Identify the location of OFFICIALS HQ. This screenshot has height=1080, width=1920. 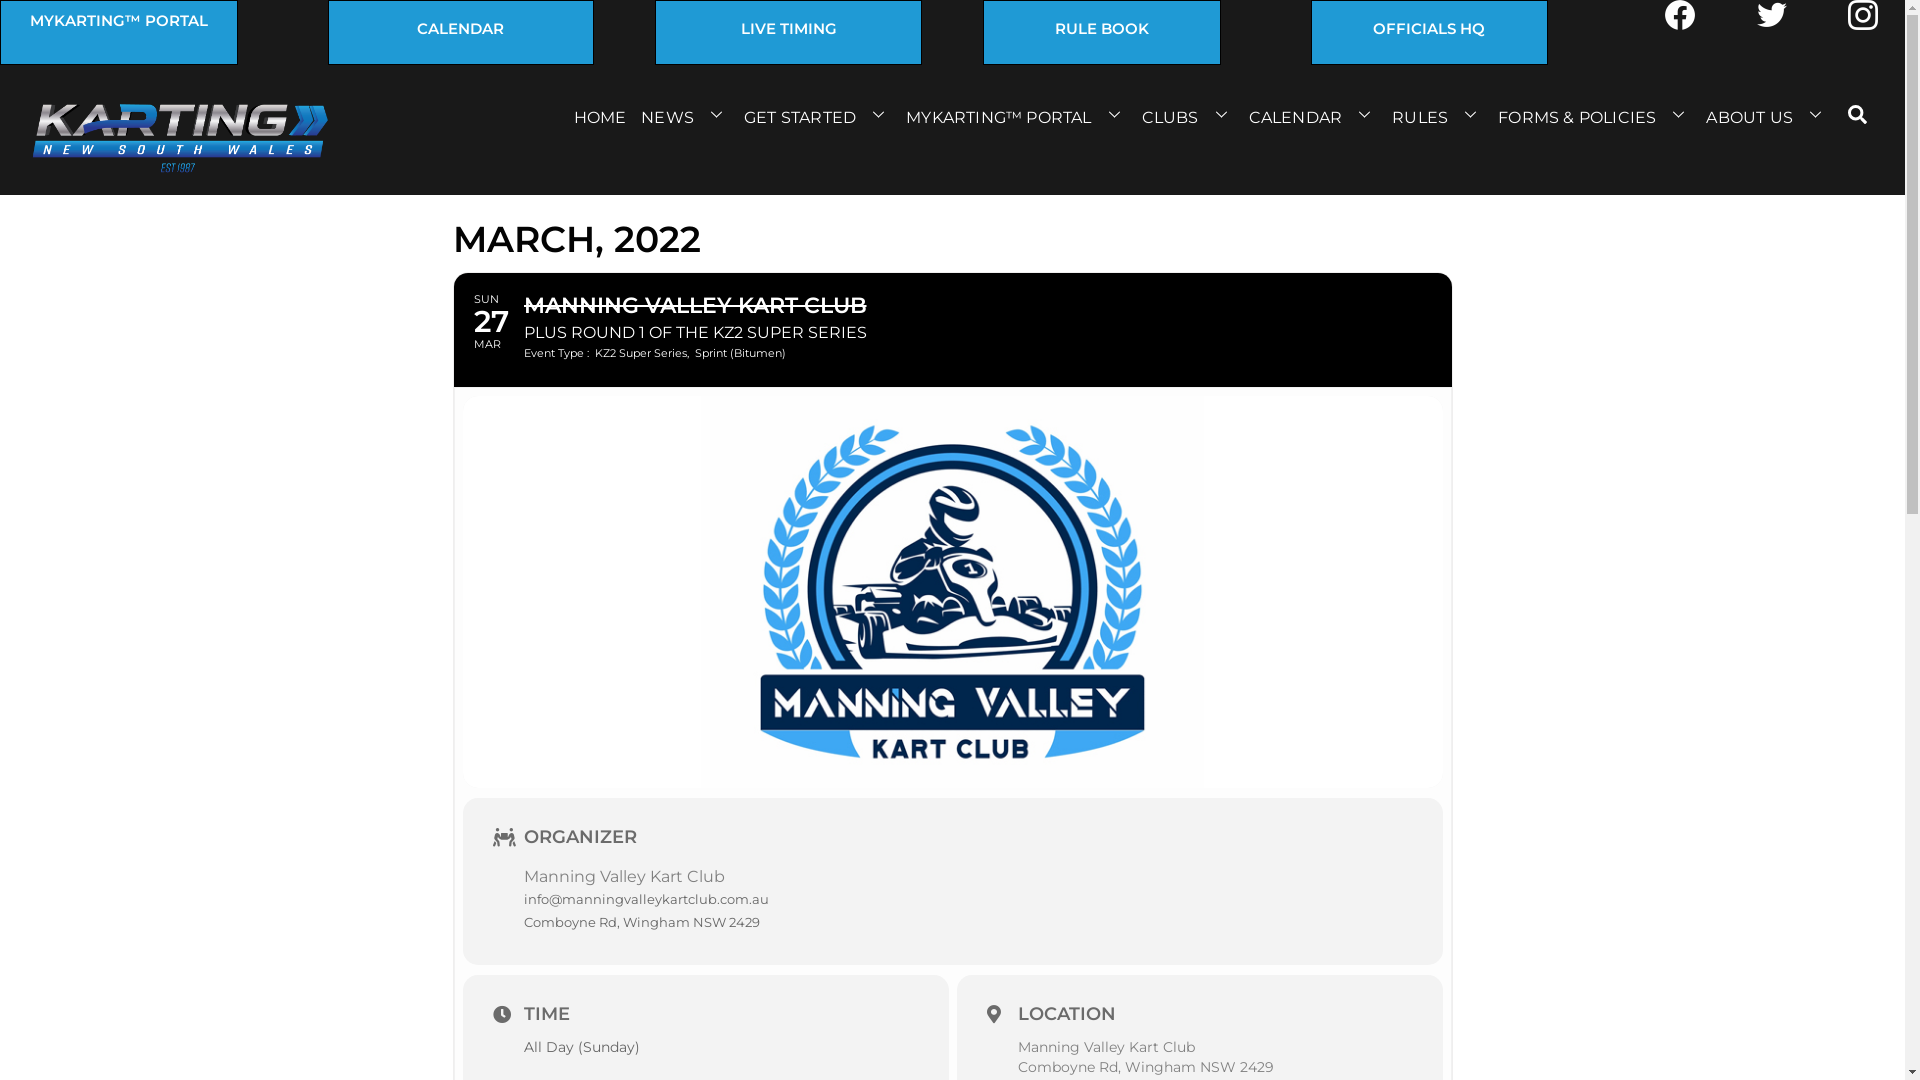
(1430, 28).